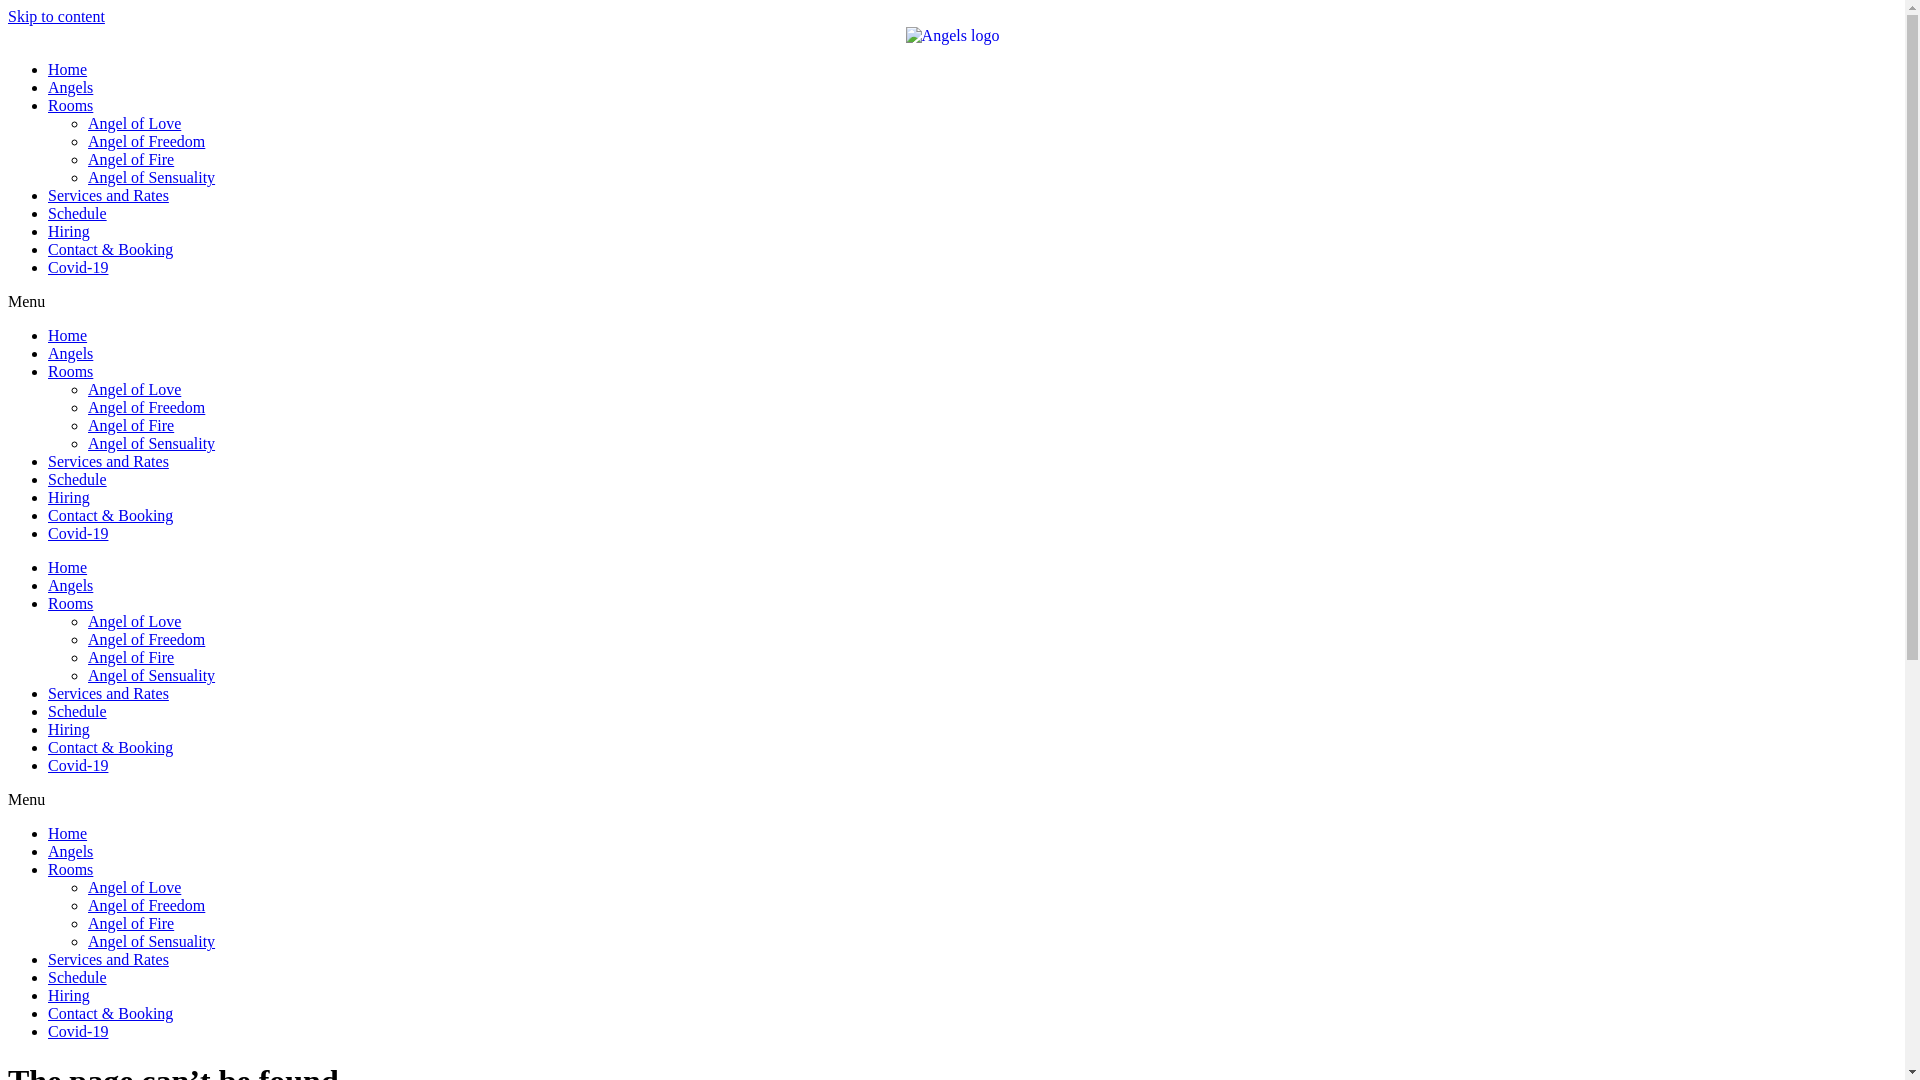 Image resolution: width=1920 pixels, height=1080 pixels. What do you see at coordinates (131, 426) in the screenshot?
I see `Angel of Fire` at bounding box center [131, 426].